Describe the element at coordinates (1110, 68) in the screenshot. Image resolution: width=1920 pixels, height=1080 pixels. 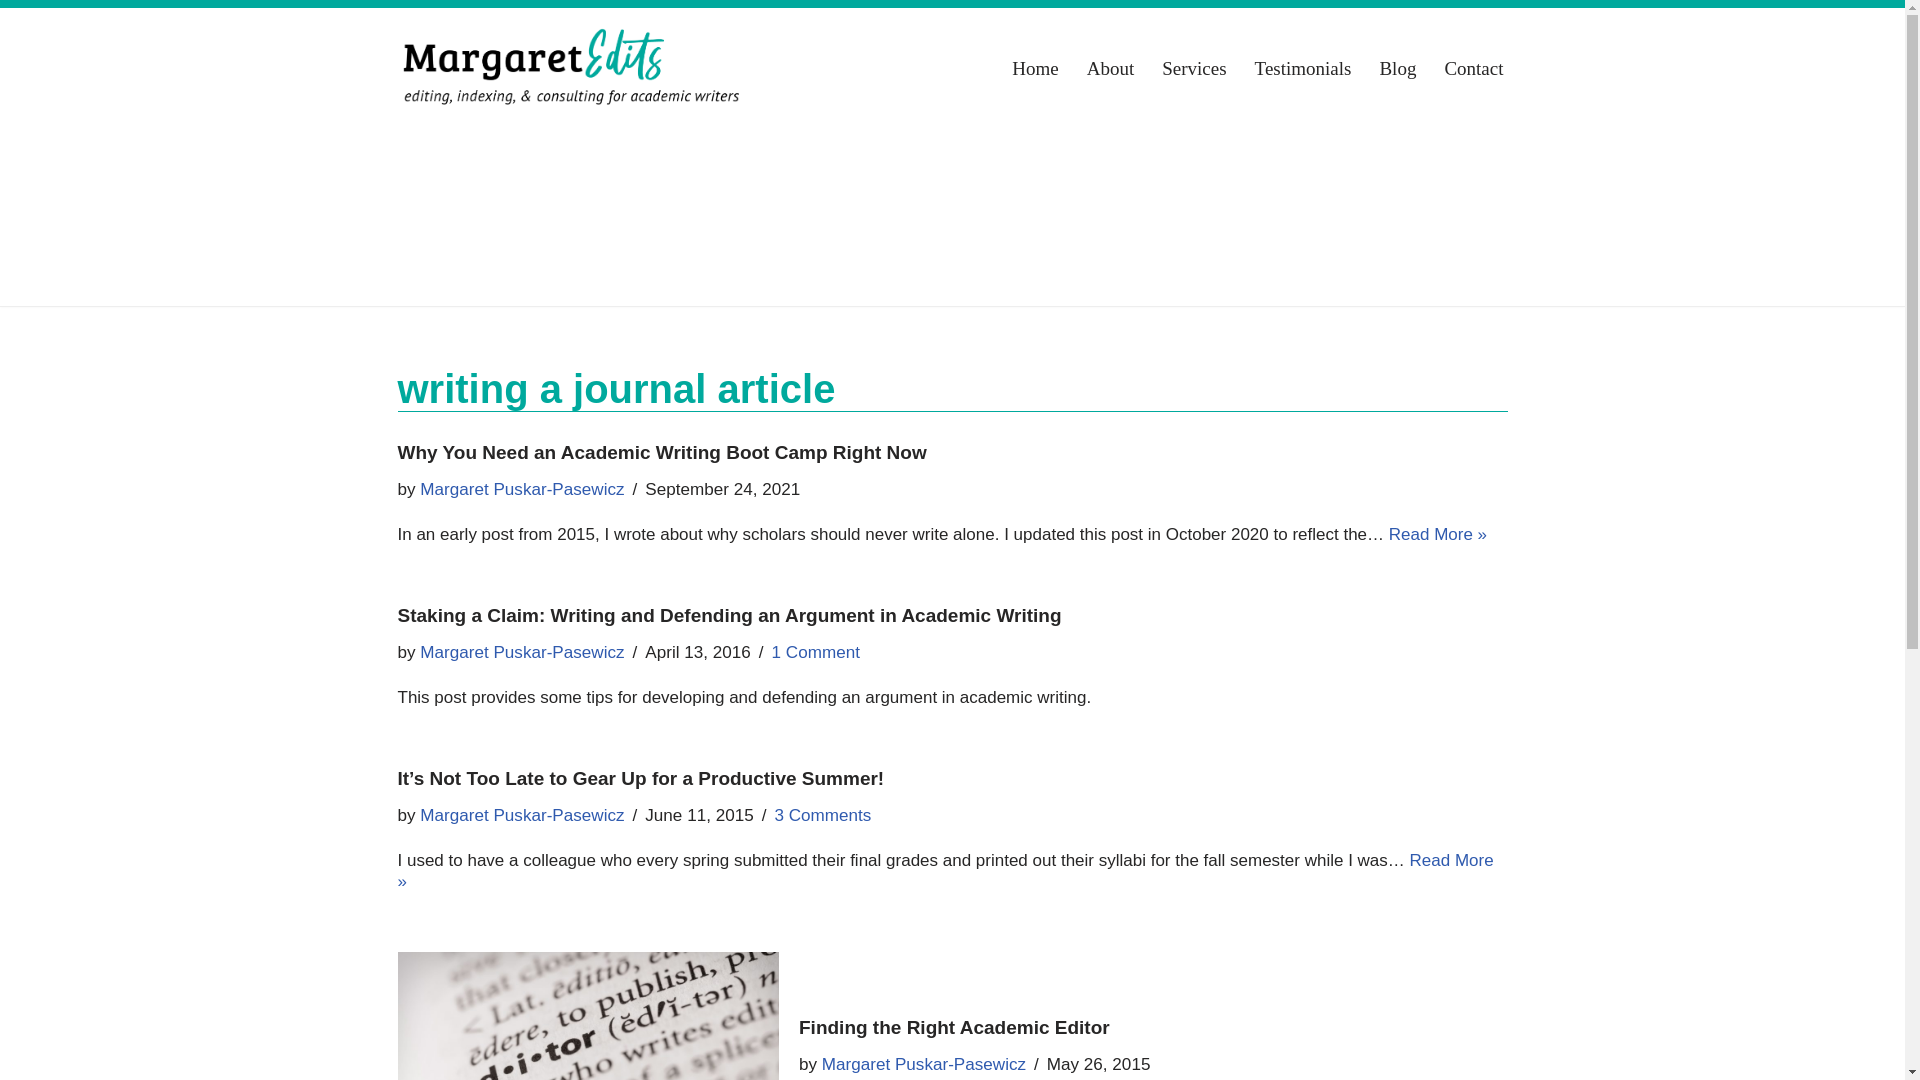
I see `About` at that location.